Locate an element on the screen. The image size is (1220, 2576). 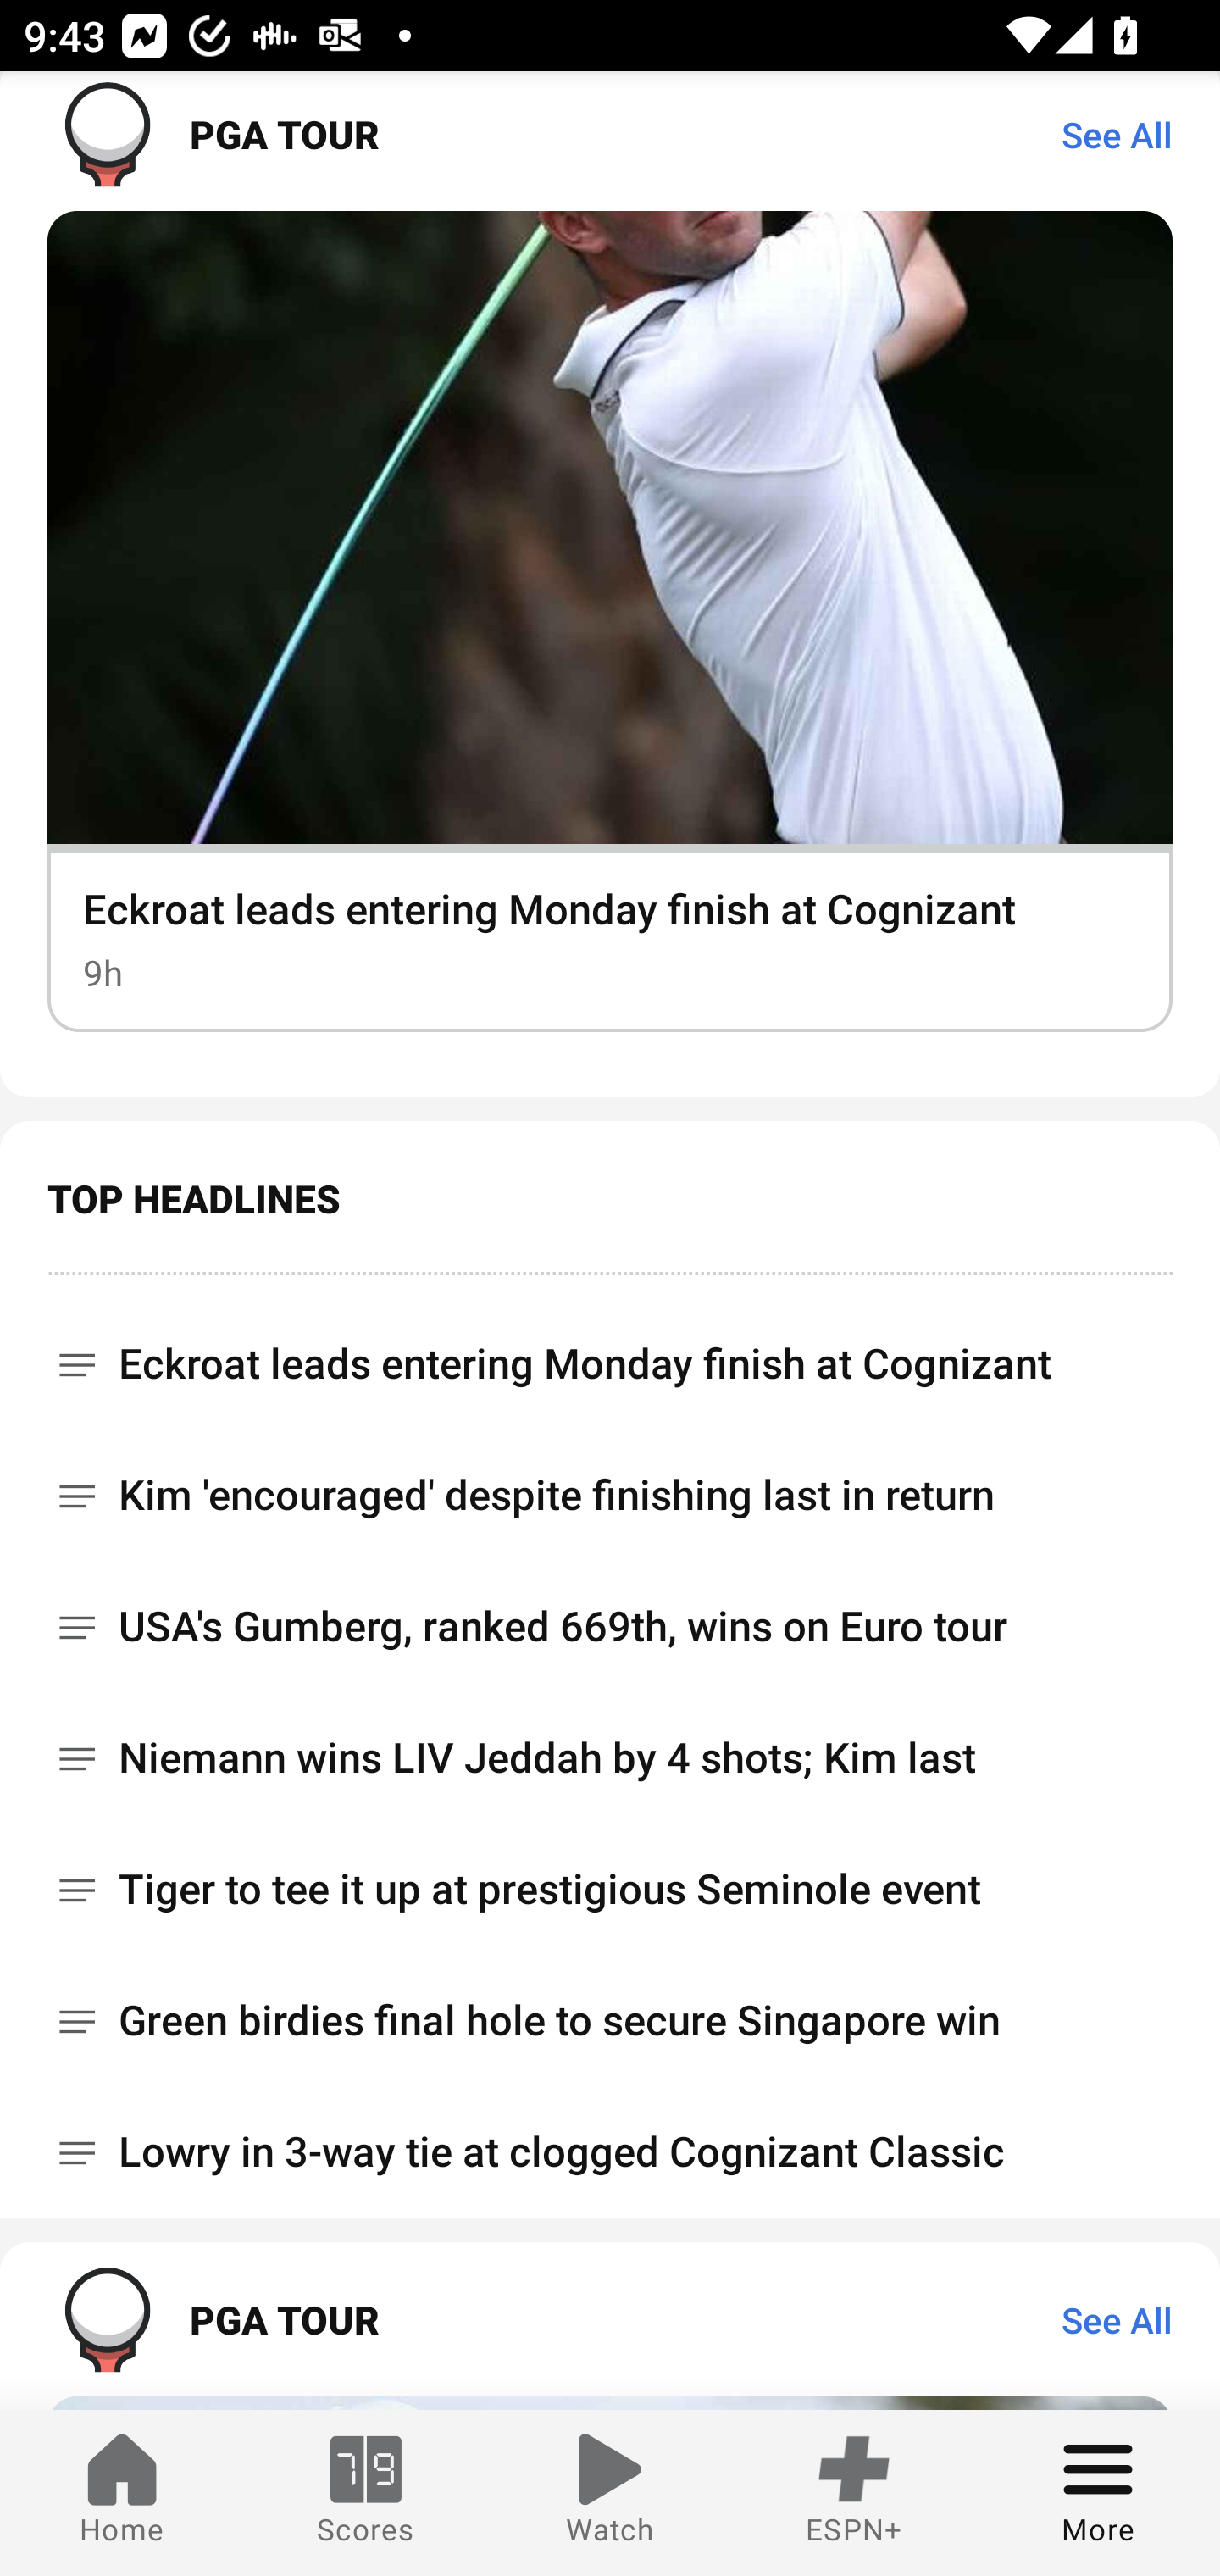
 Lowry in 3-way tie at clogged Cognizant Classic is located at coordinates (610, 2152).